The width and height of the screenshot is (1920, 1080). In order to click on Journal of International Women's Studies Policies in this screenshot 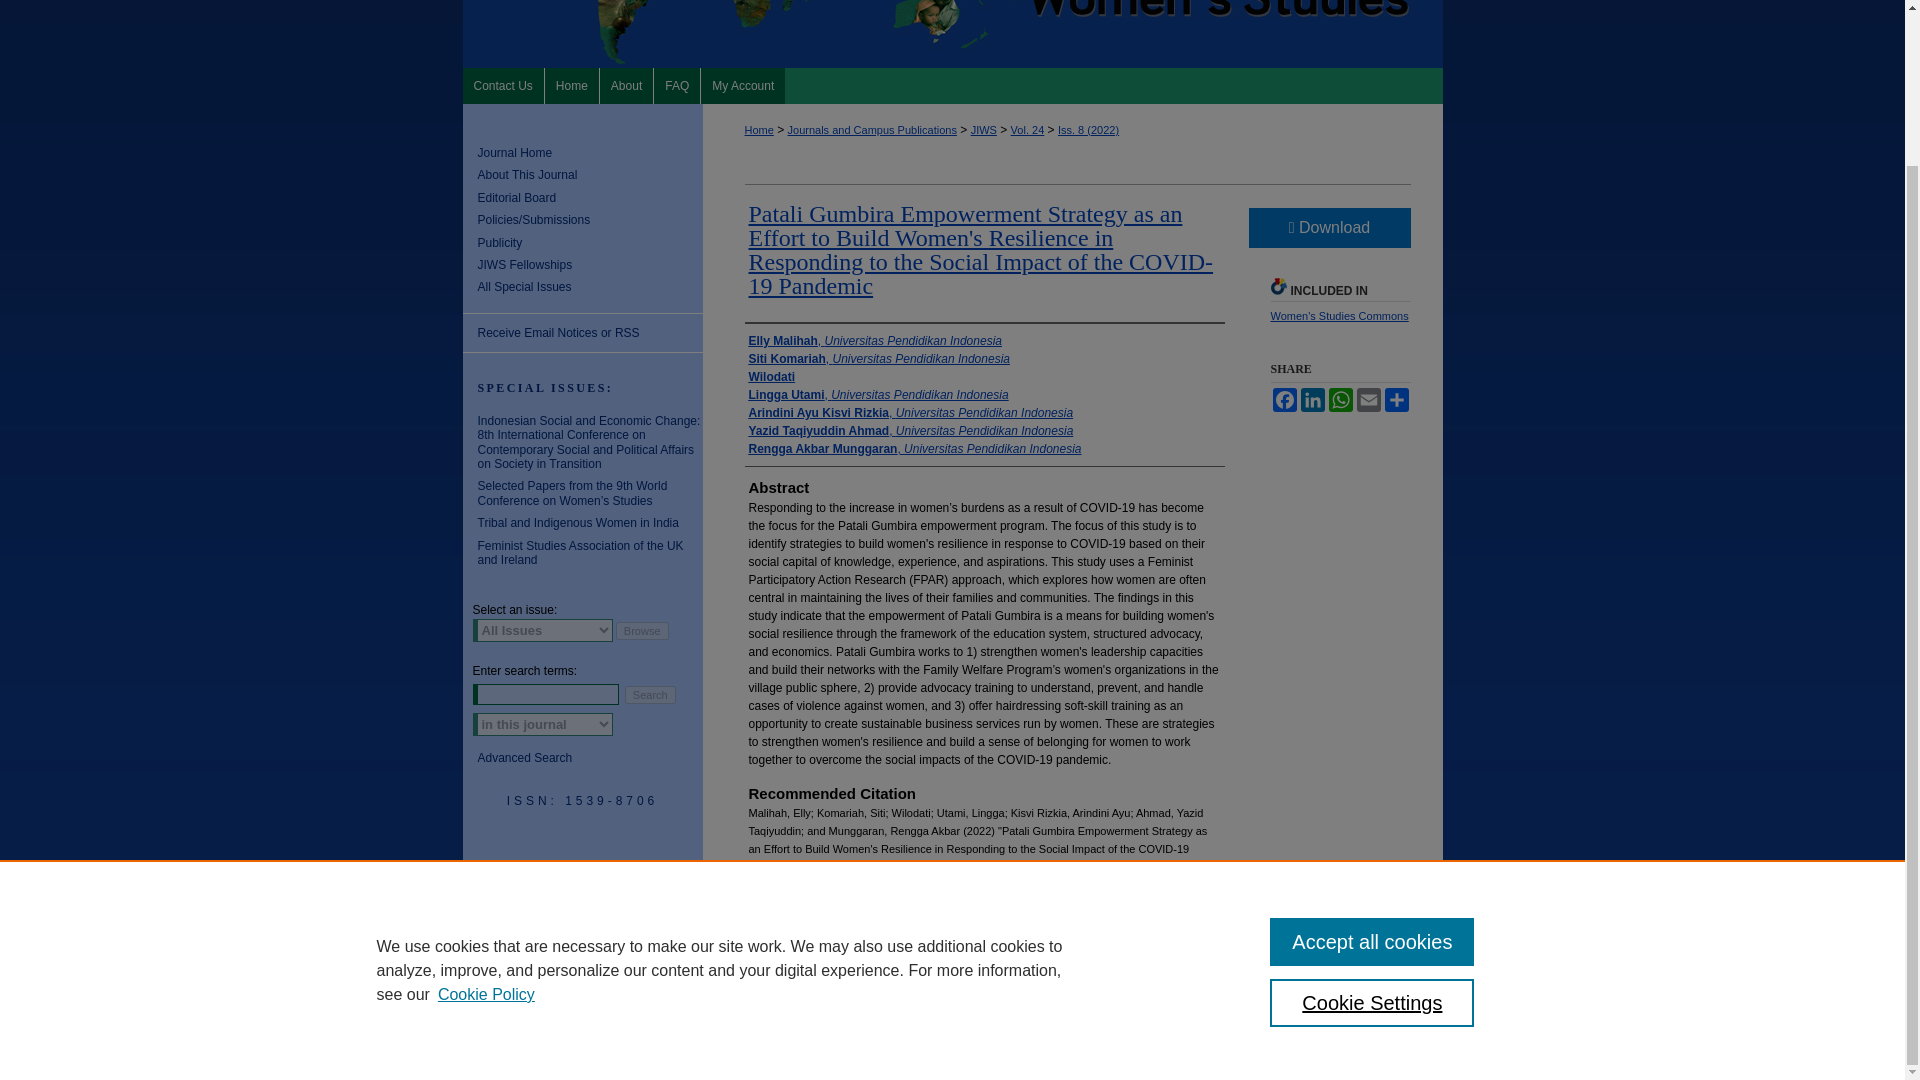, I will do `click(590, 219)`.